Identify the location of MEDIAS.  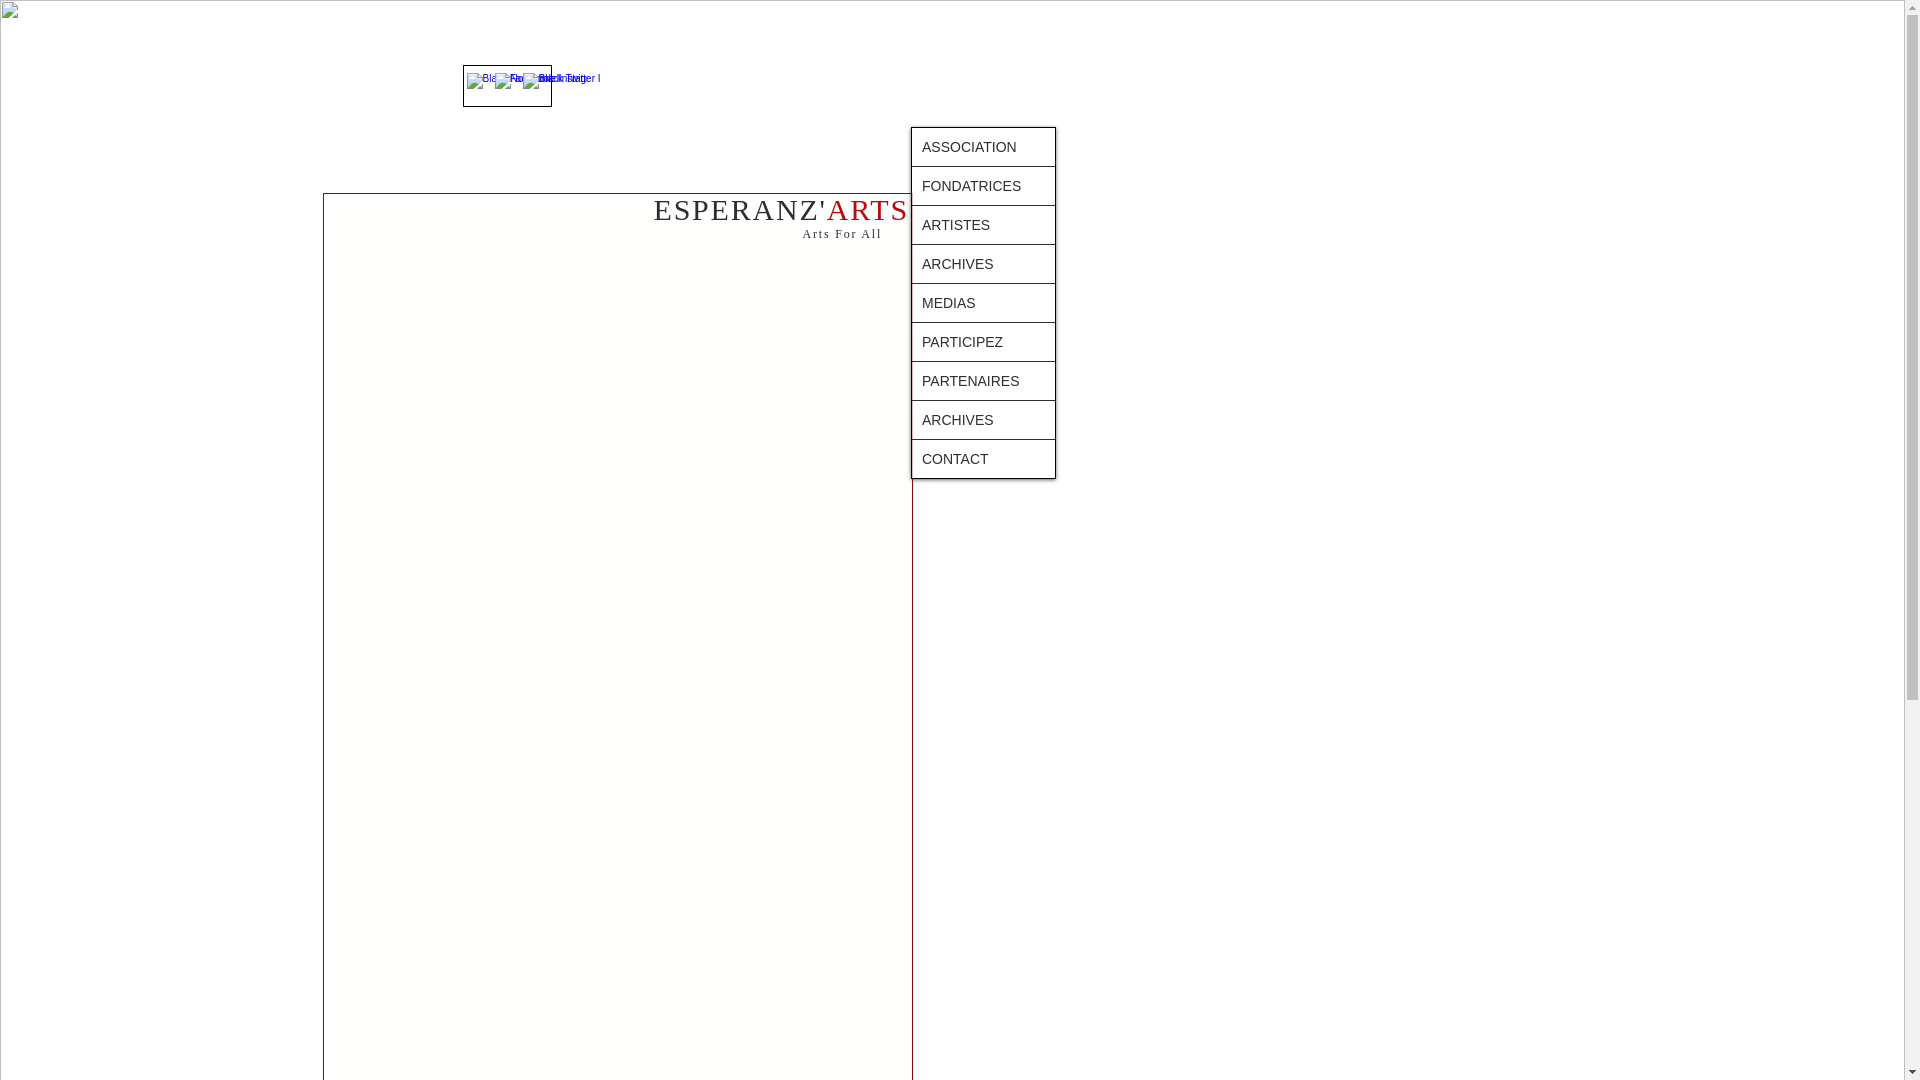
(983, 302).